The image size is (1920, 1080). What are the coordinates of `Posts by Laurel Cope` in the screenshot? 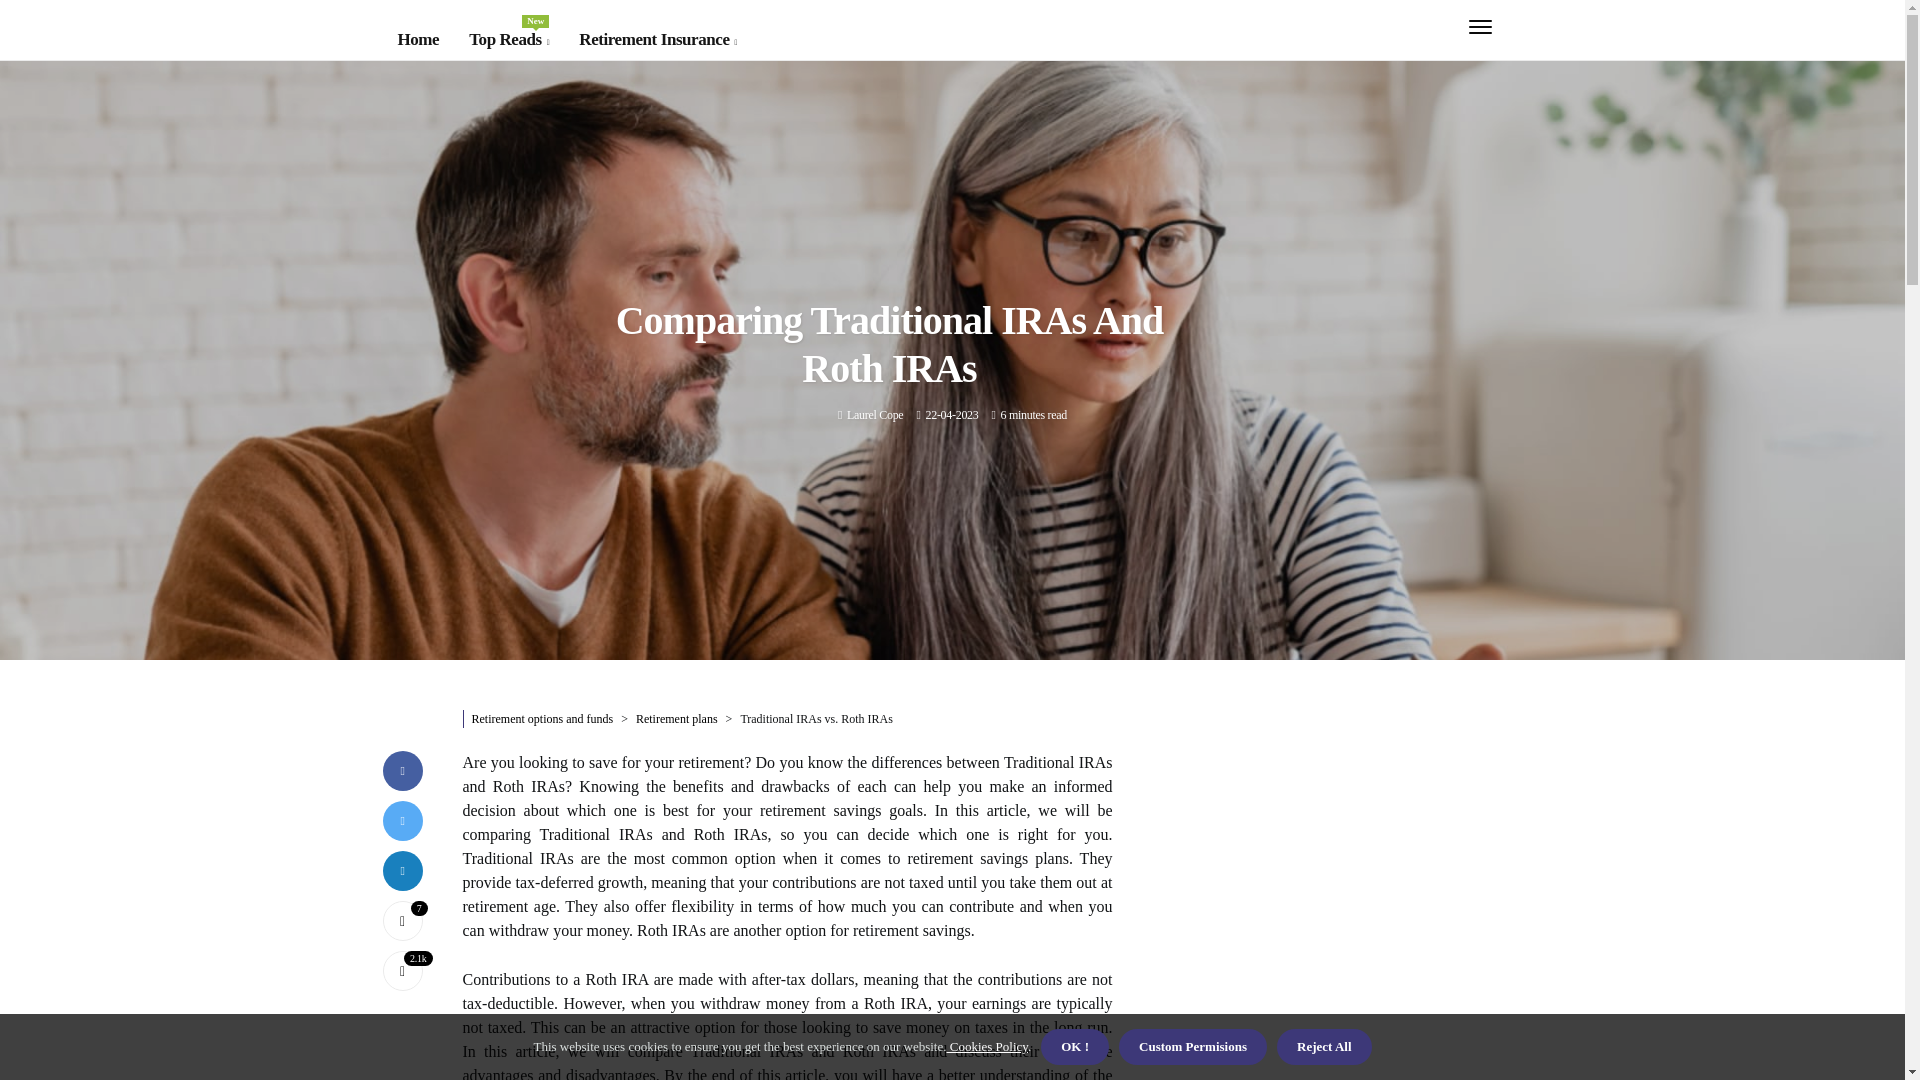 It's located at (658, 40).